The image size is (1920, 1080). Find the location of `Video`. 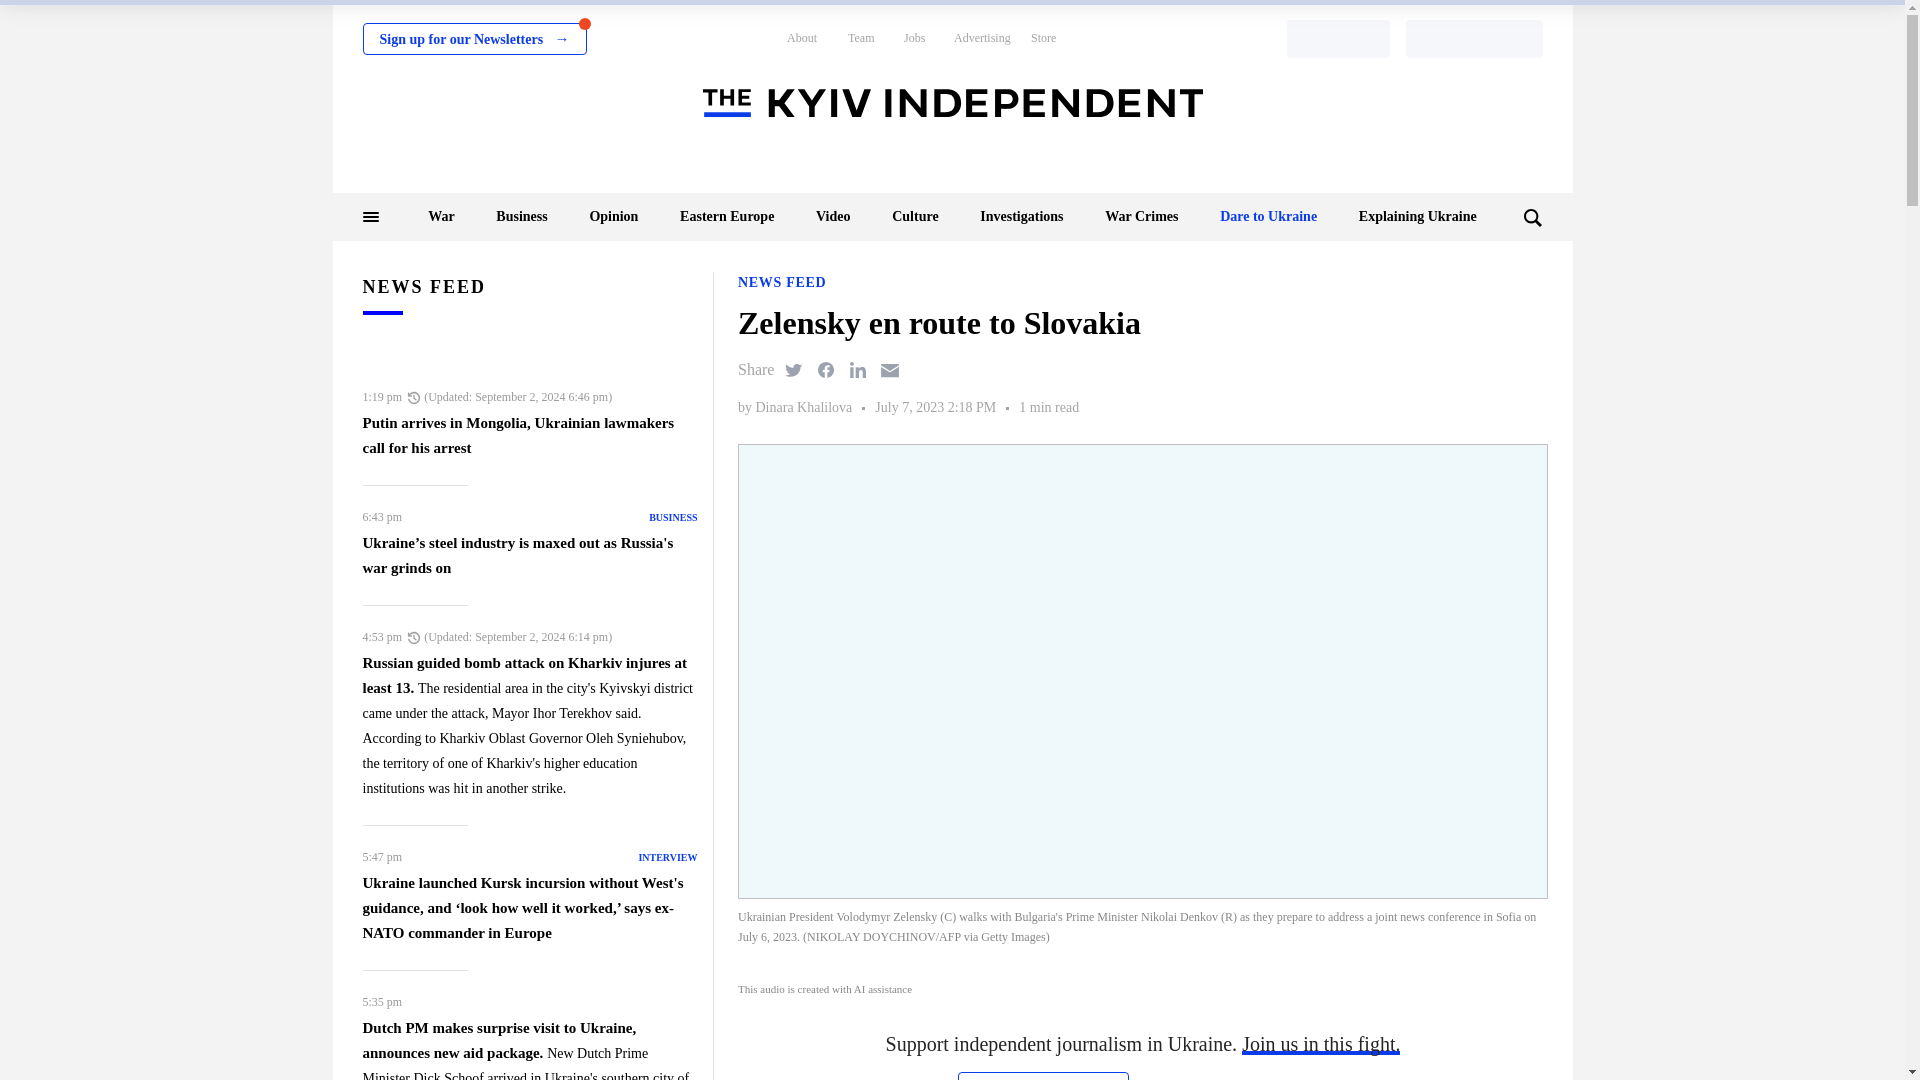

Video is located at coordinates (833, 216).